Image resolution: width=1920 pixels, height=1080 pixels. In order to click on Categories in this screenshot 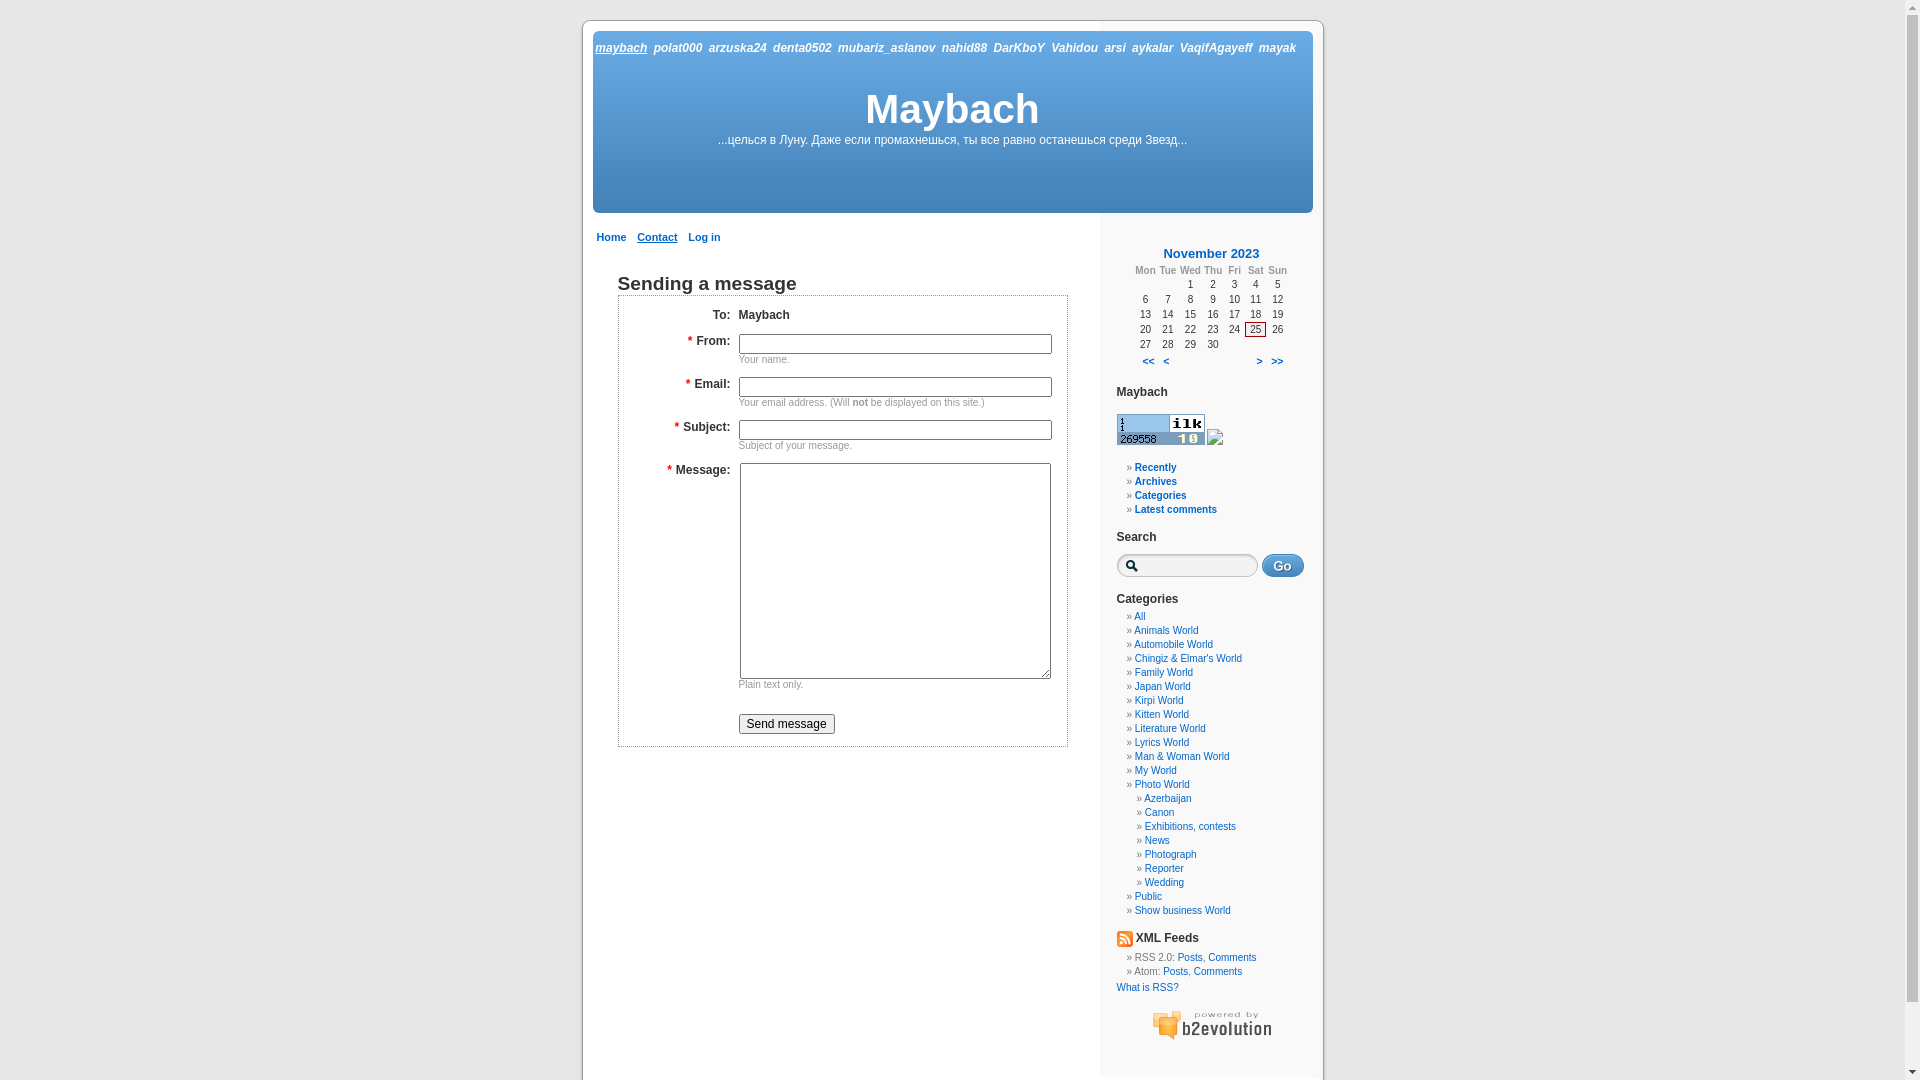, I will do `click(1161, 496)`.